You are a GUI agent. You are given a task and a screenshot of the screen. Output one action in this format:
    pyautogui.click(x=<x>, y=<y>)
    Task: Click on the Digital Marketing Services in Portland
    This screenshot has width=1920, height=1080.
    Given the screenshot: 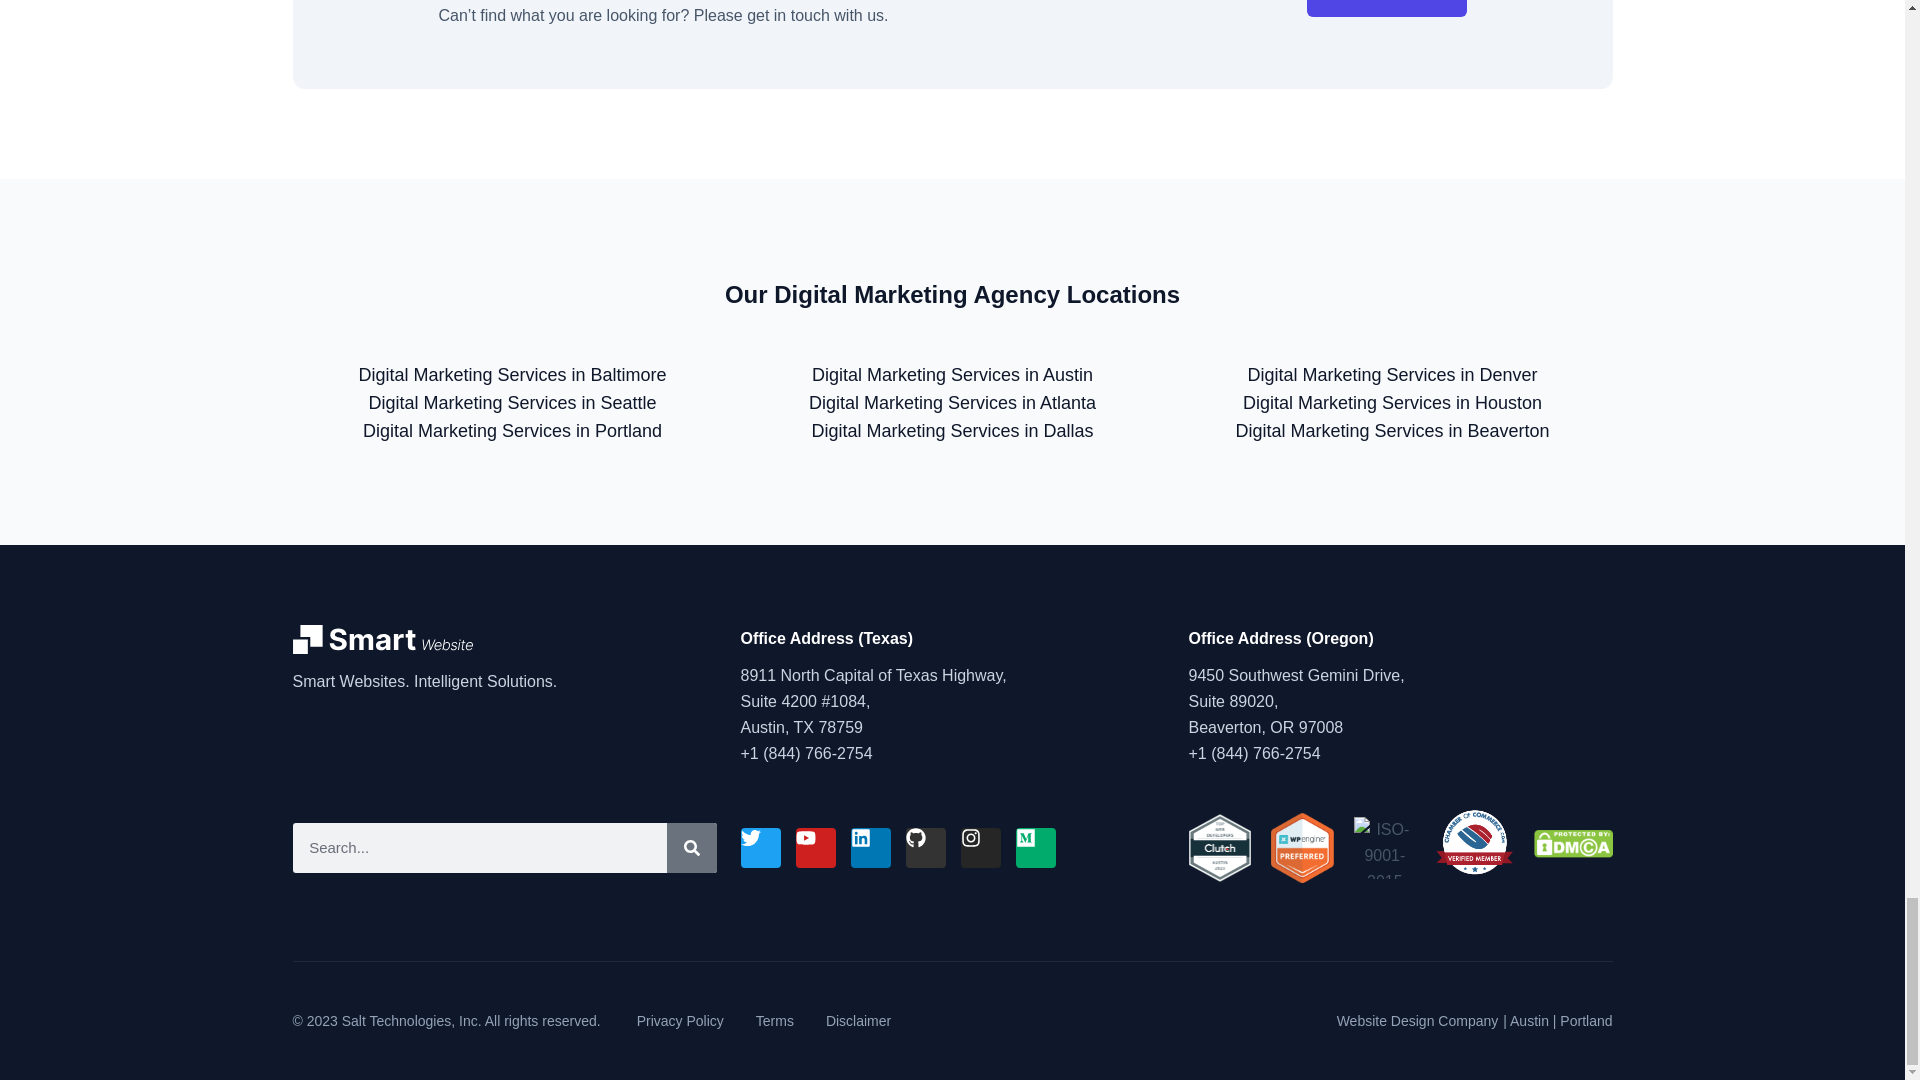 What is the action you would take?
    pyautogui.click(x=512, y=430)
    